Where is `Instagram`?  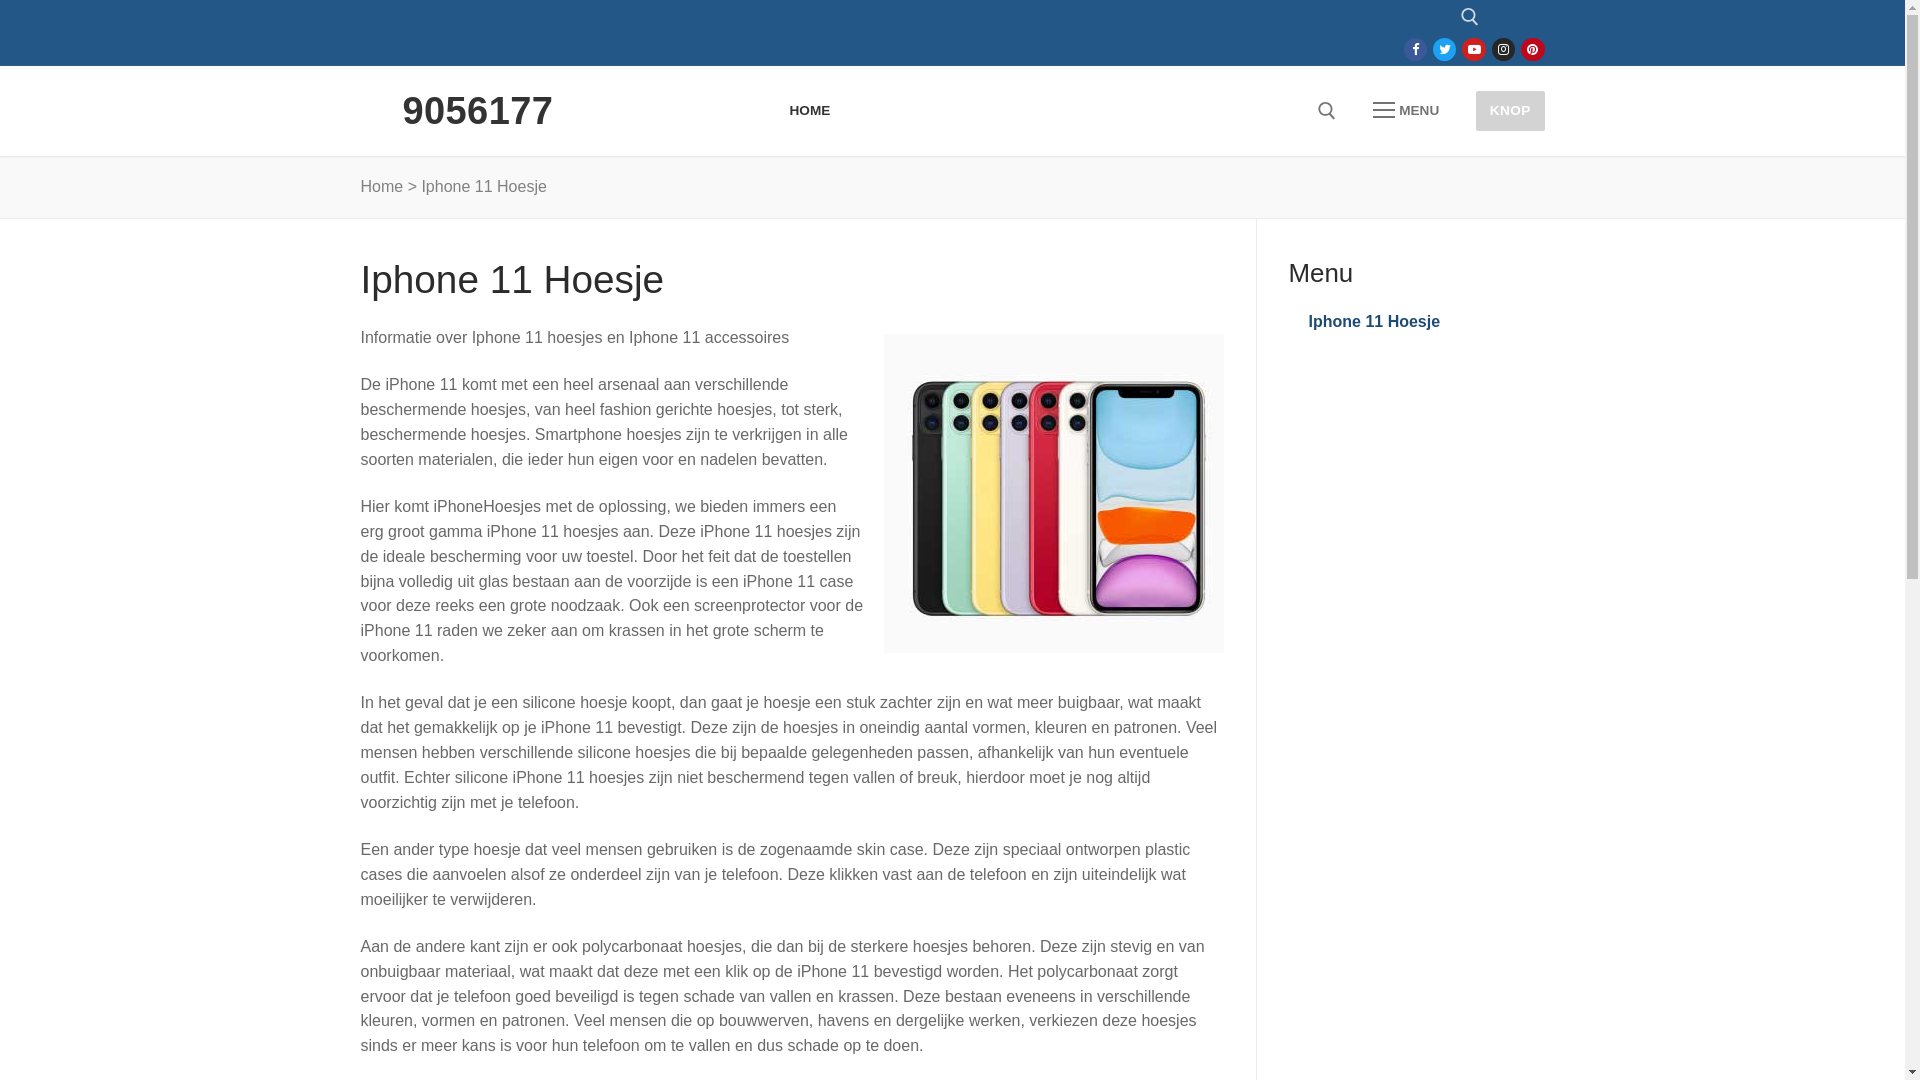
Instagram is located at coordinates (1504, 50).